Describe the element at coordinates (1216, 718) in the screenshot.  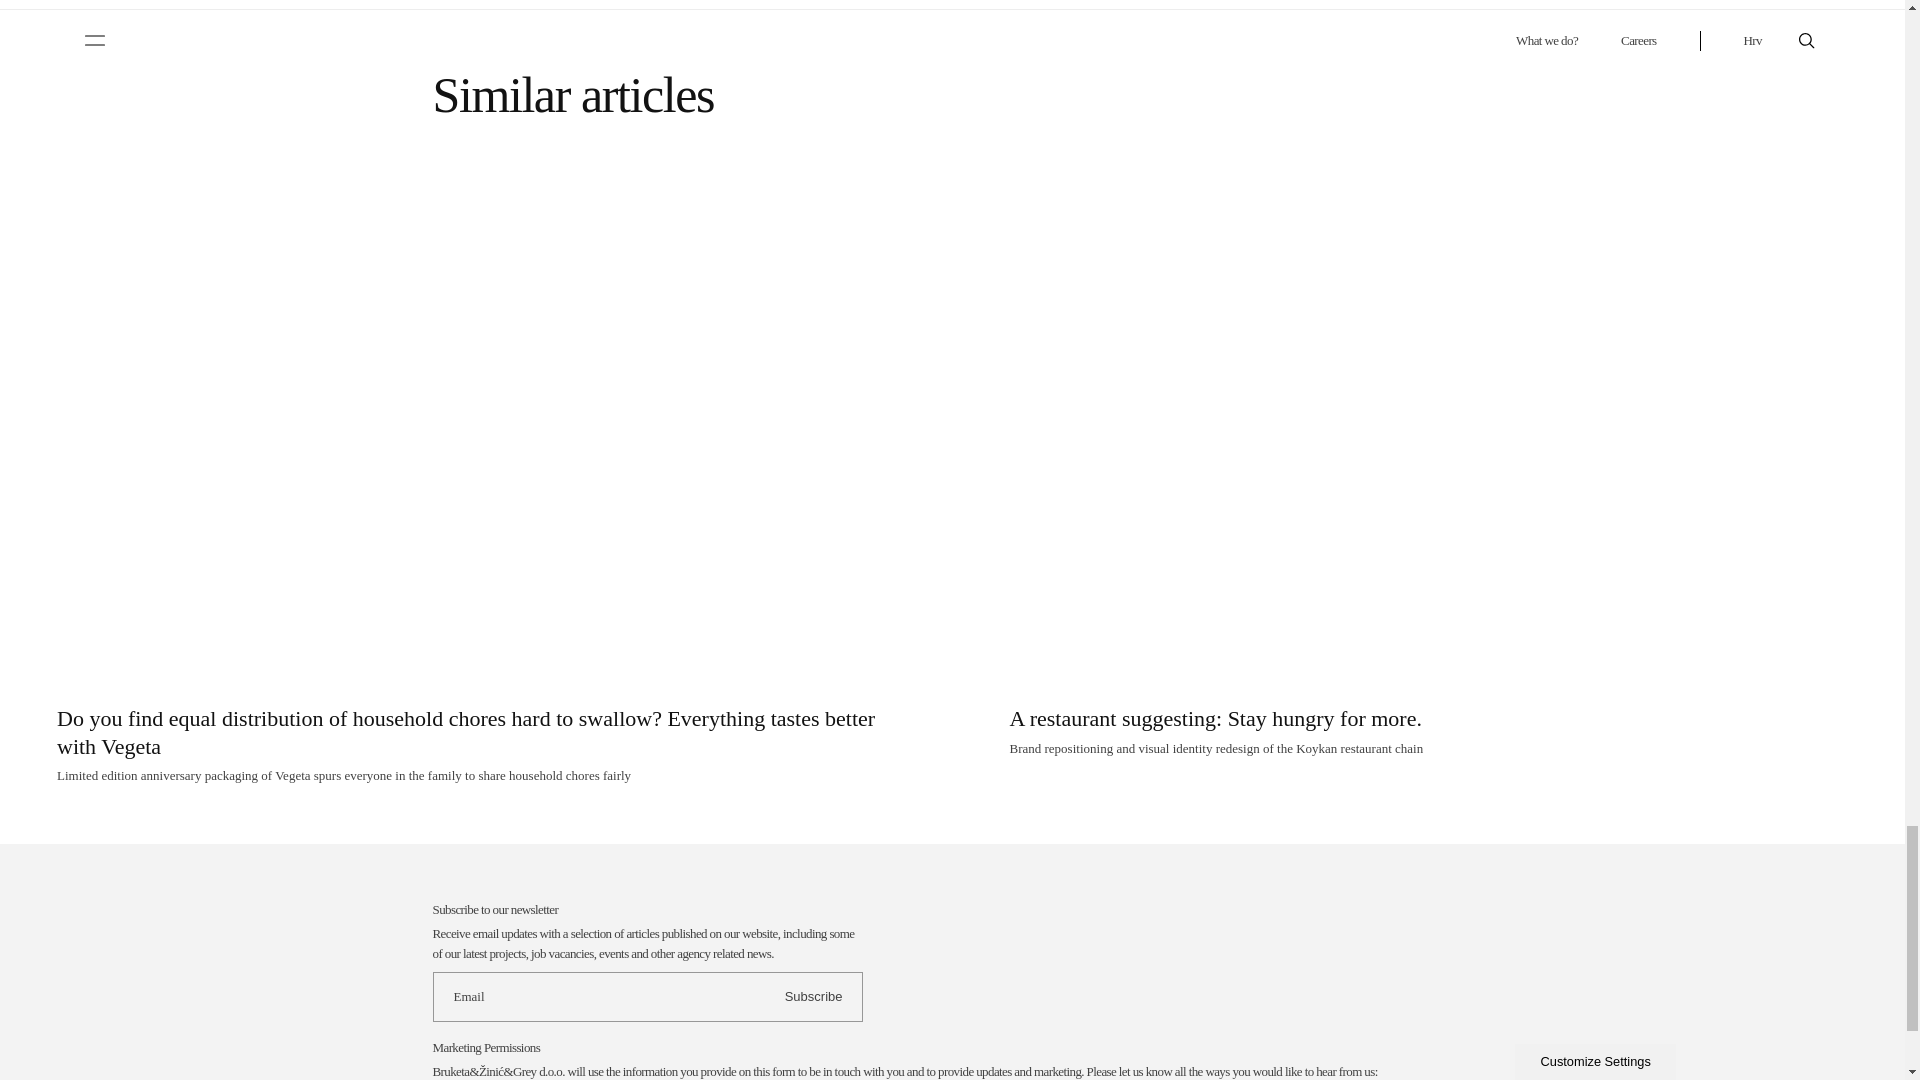
I see `A restaurant suggesting: Stay hungry for more.` at that location.